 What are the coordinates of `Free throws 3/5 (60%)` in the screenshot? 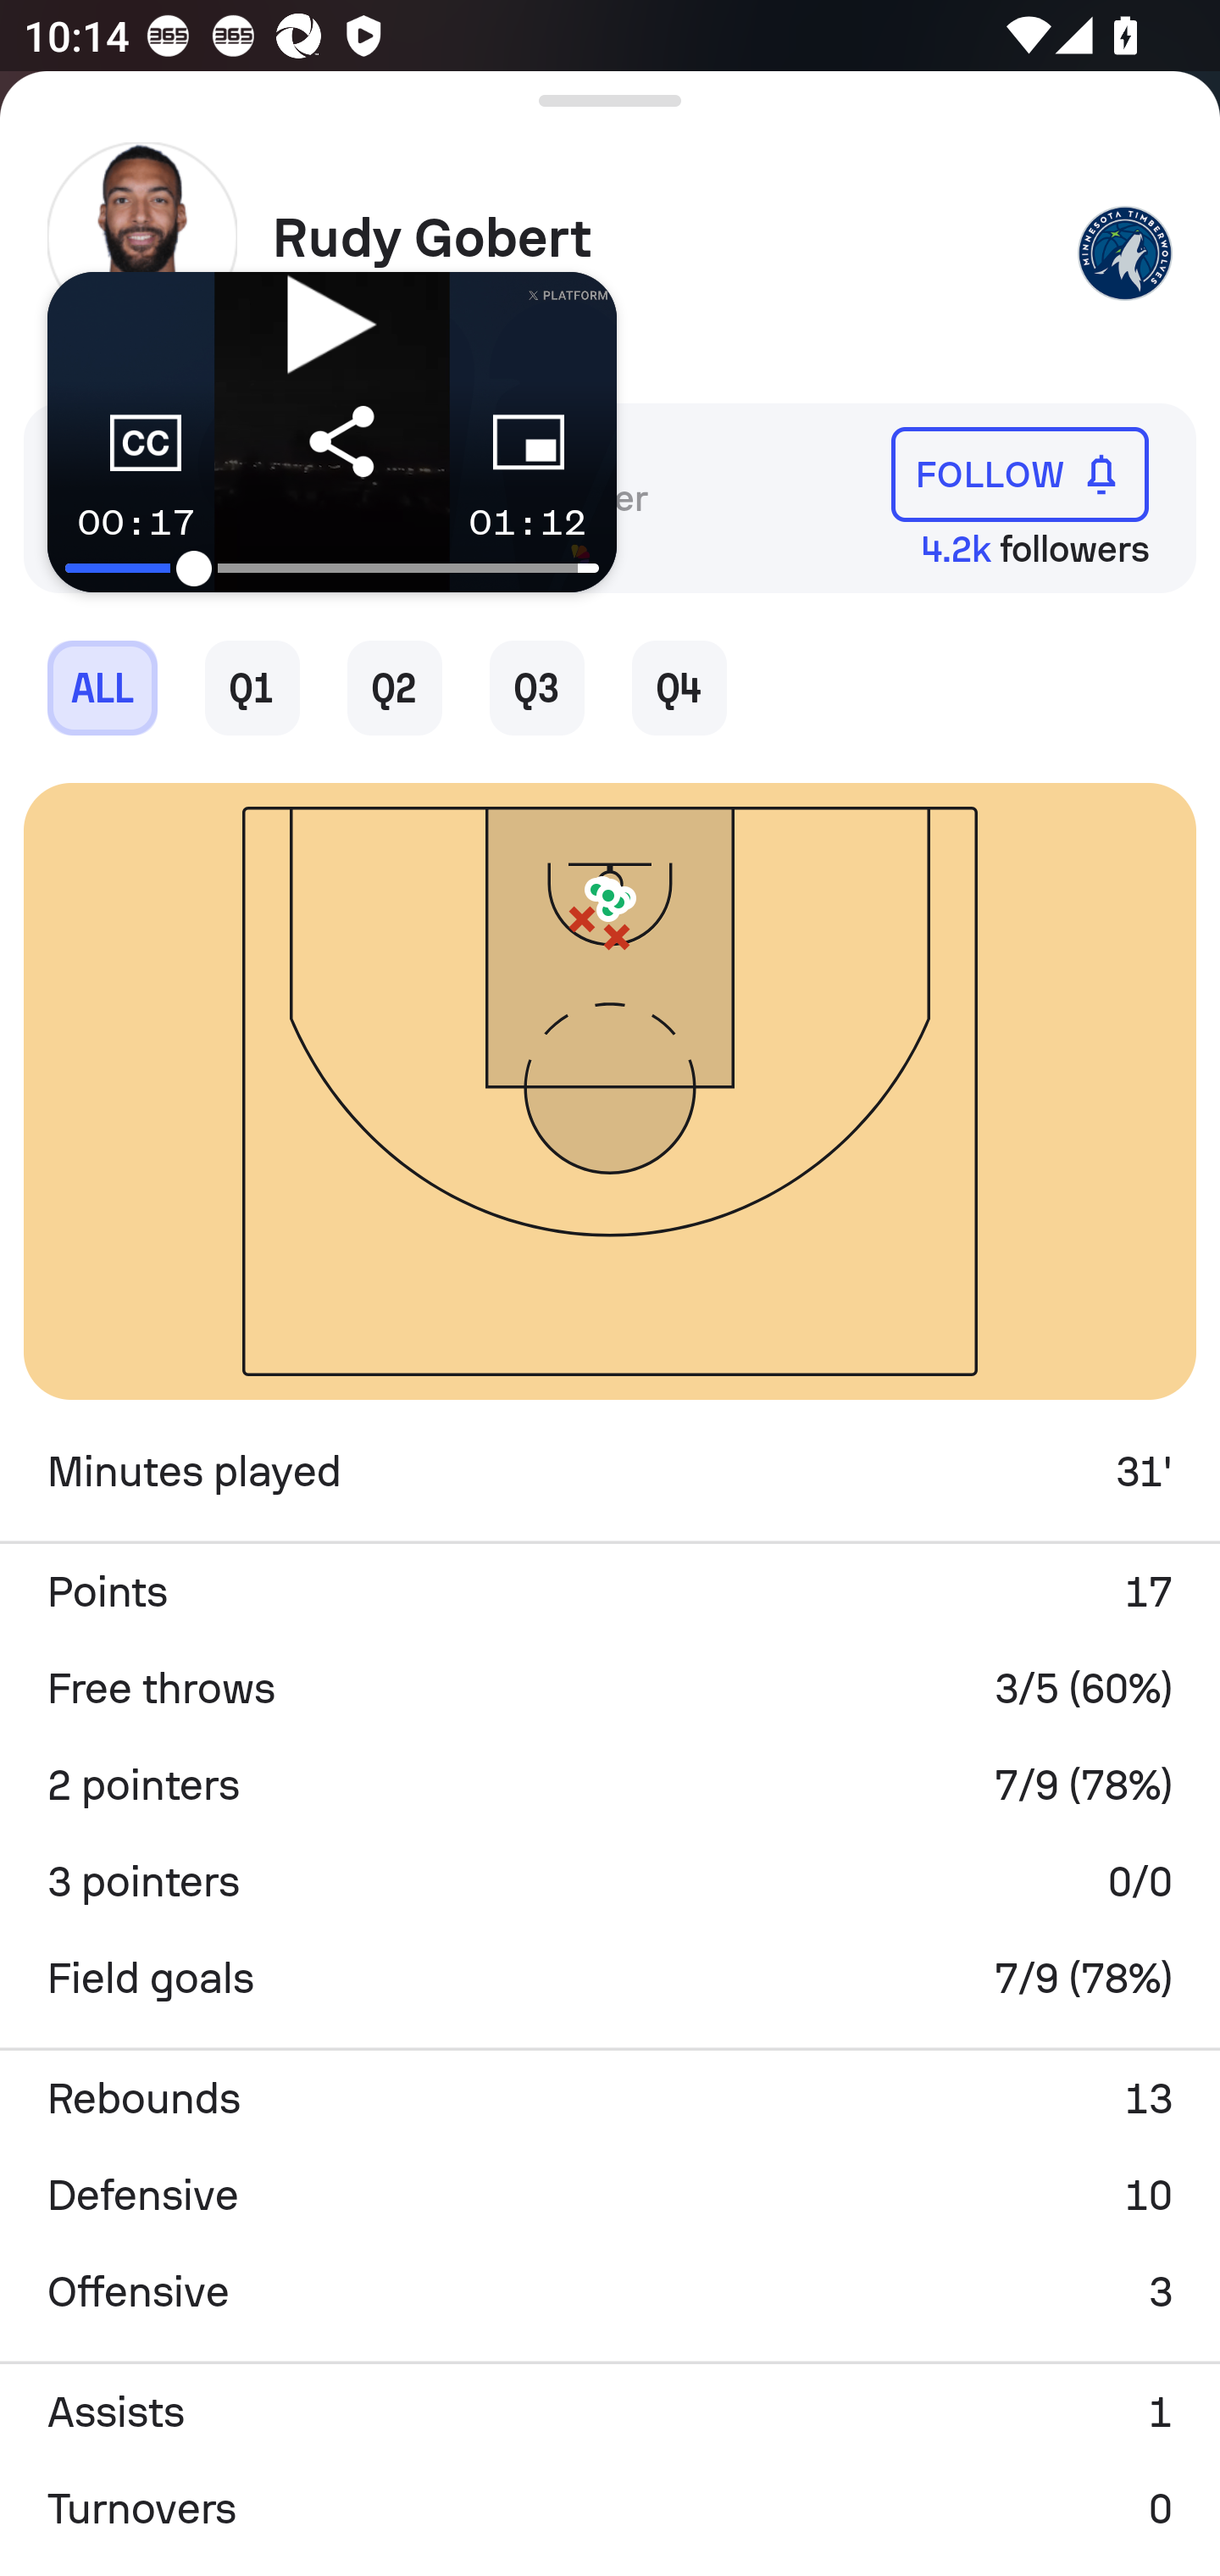 It's located at (610, 1688).